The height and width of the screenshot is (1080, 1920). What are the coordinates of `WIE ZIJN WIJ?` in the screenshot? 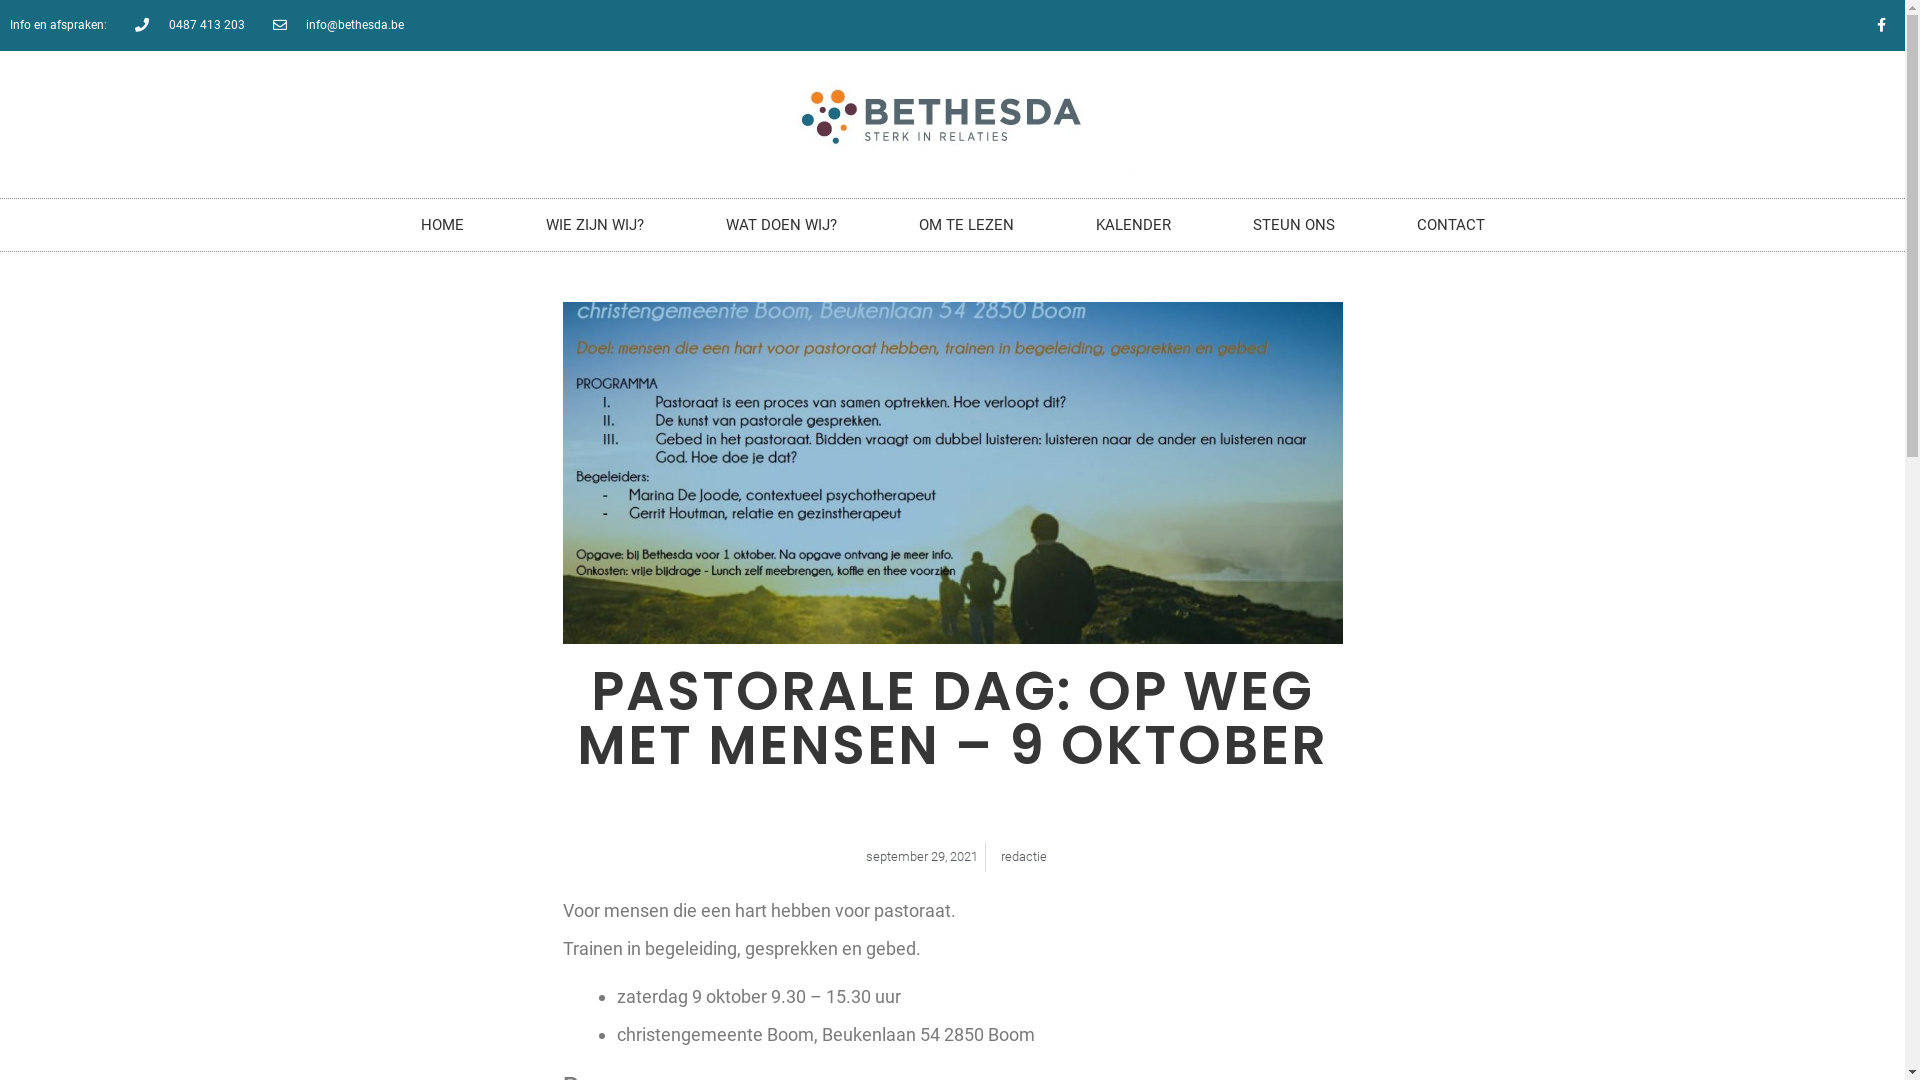 It's located at (594, 225).